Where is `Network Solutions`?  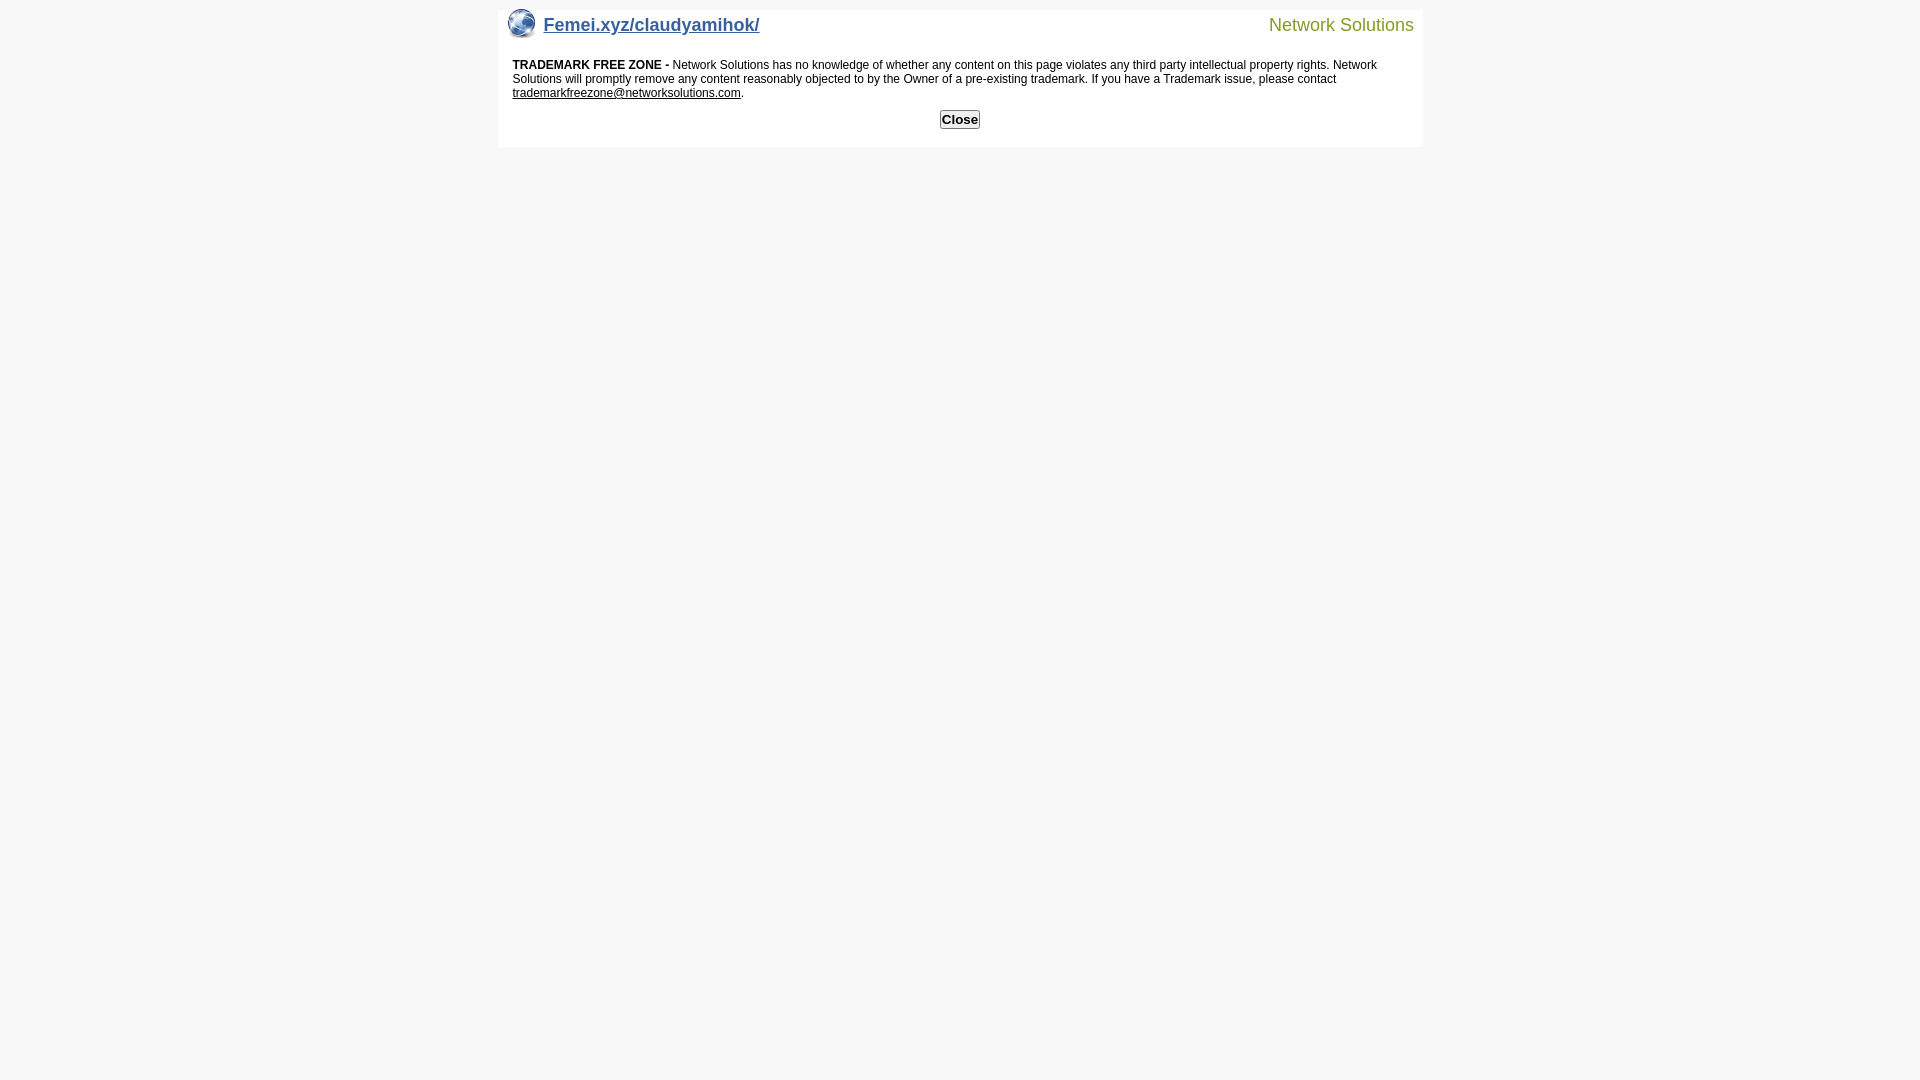
Network Solutions is located at coordinates (1329, 24).